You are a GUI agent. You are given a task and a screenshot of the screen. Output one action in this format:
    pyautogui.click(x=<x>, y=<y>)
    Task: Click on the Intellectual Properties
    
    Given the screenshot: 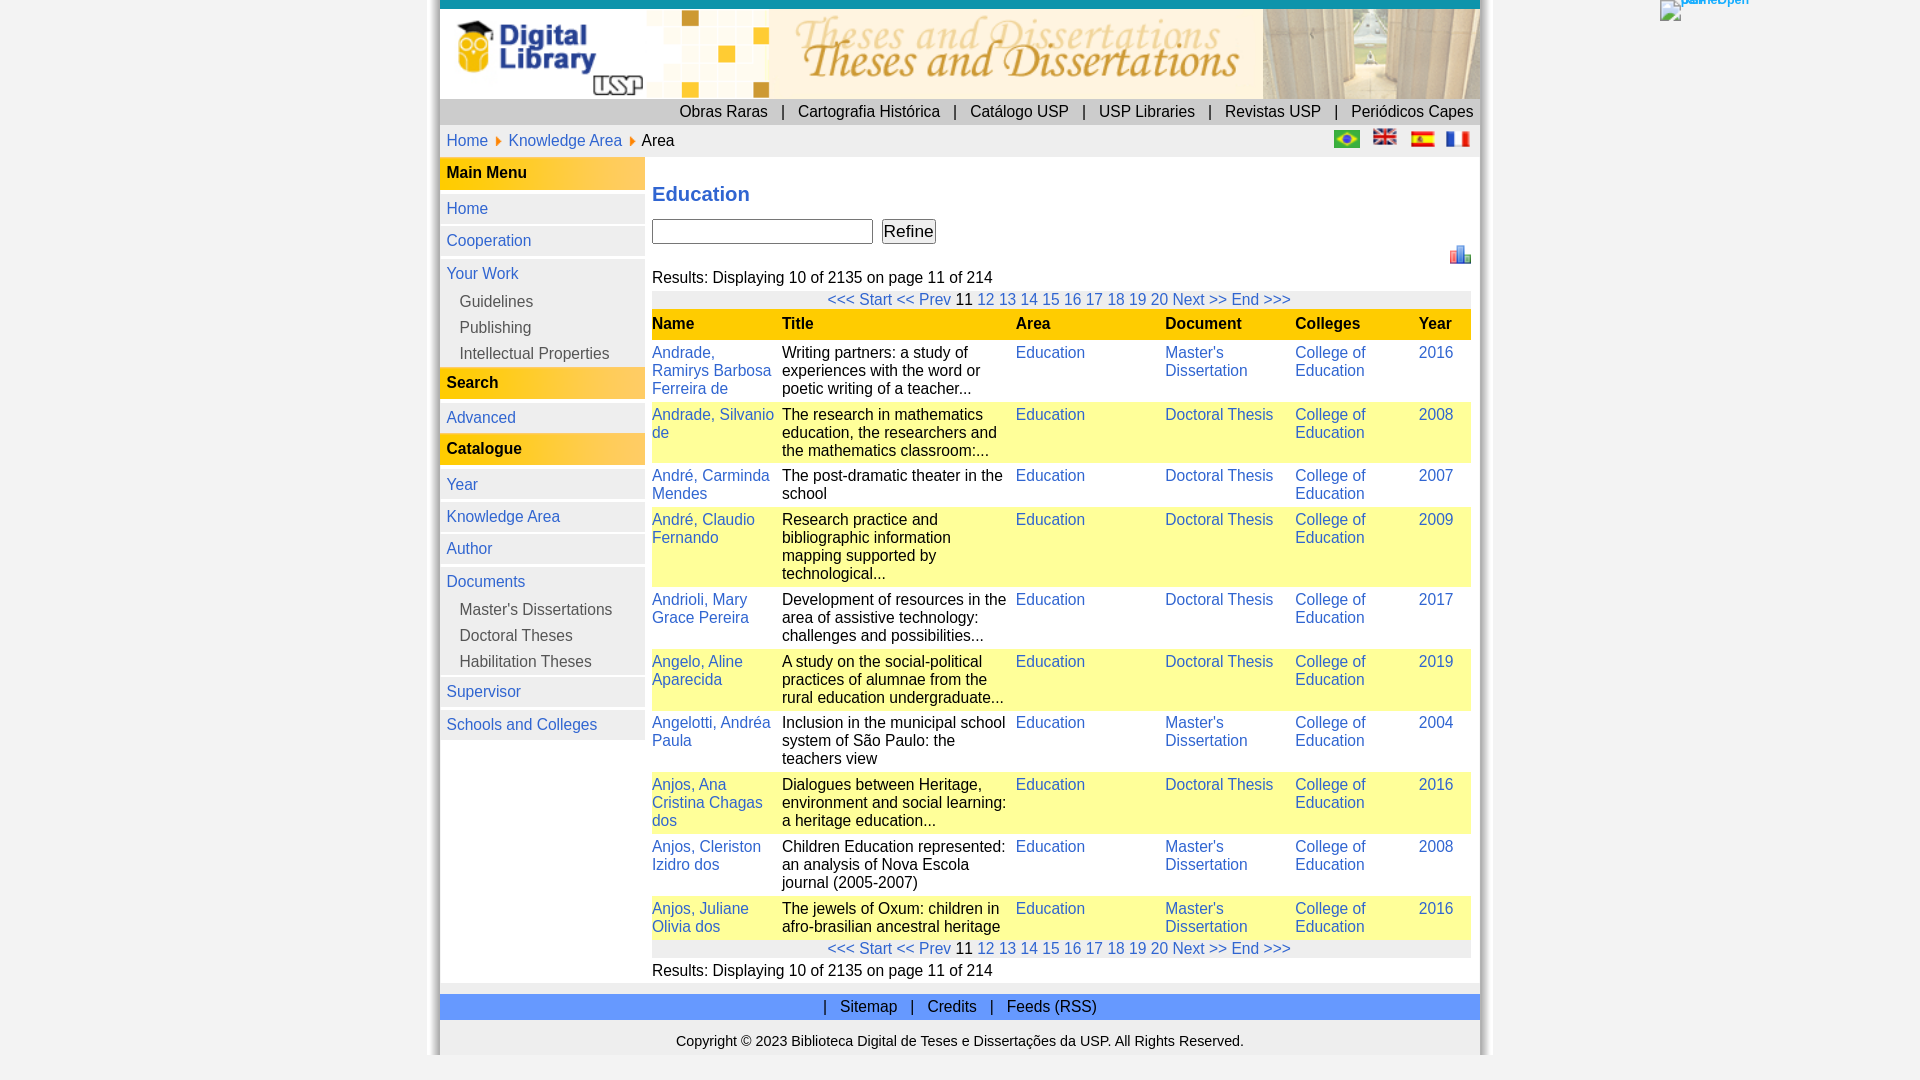 What is the action you would take?
    pyautogui.click(x=417, y=272)
    